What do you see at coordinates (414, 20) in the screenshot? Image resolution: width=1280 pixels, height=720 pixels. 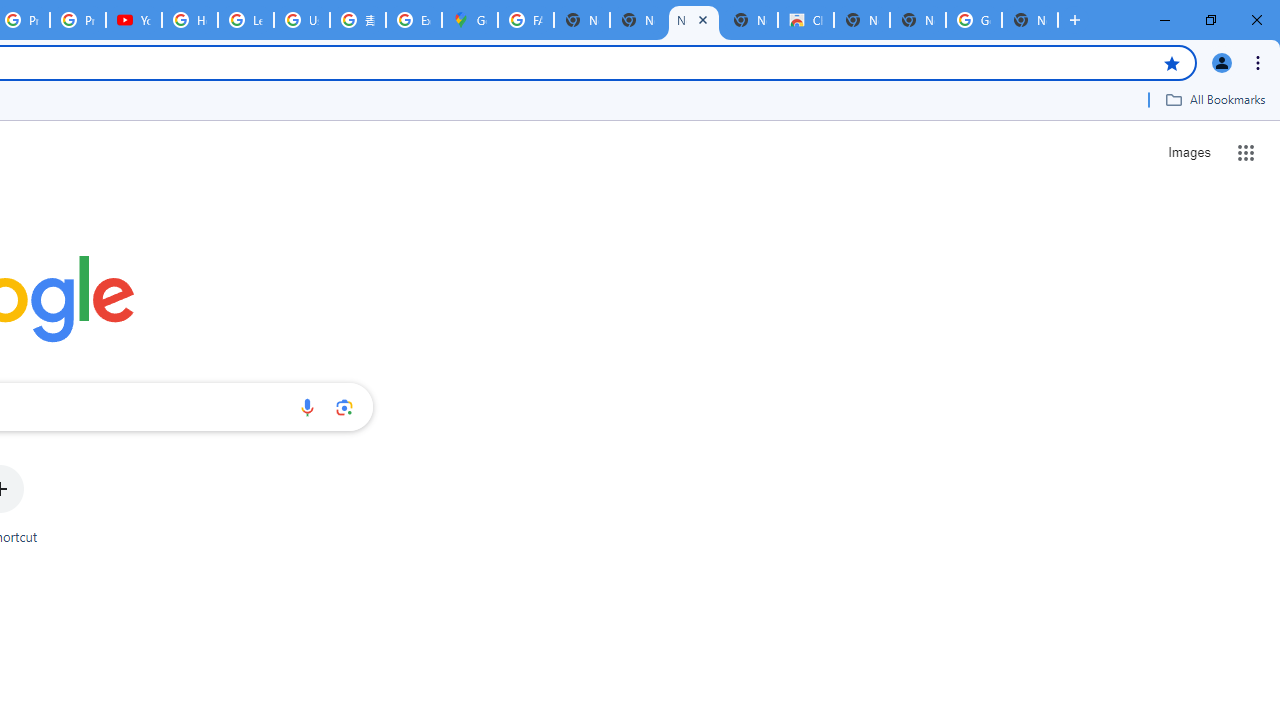 I see `Explore new street-level details - Google Maps Help` at bounding box center [414, 20].